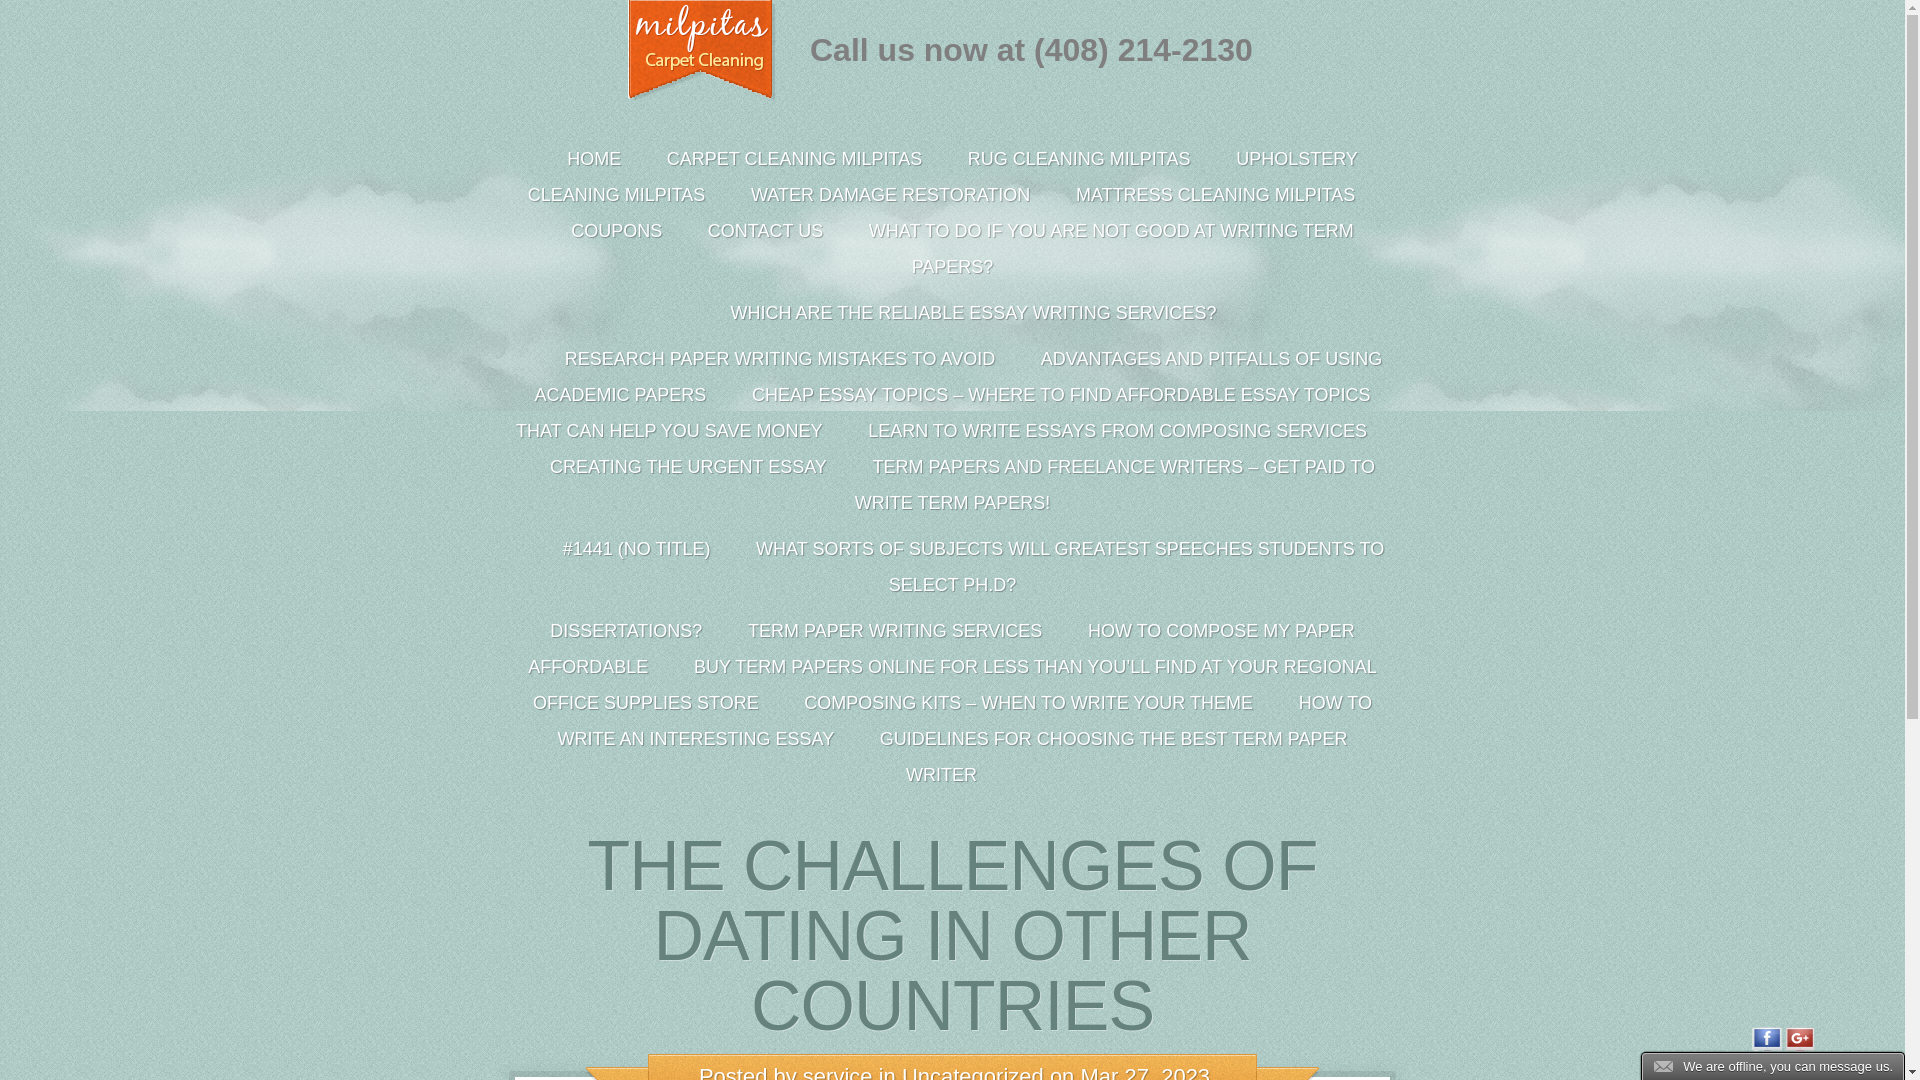 The width and height of the screenshot is (1920, 1080). Describe the element at coordinates (794, 164) in the screenshot. I see `CARPET CLEANING MILPITAS` at that location.